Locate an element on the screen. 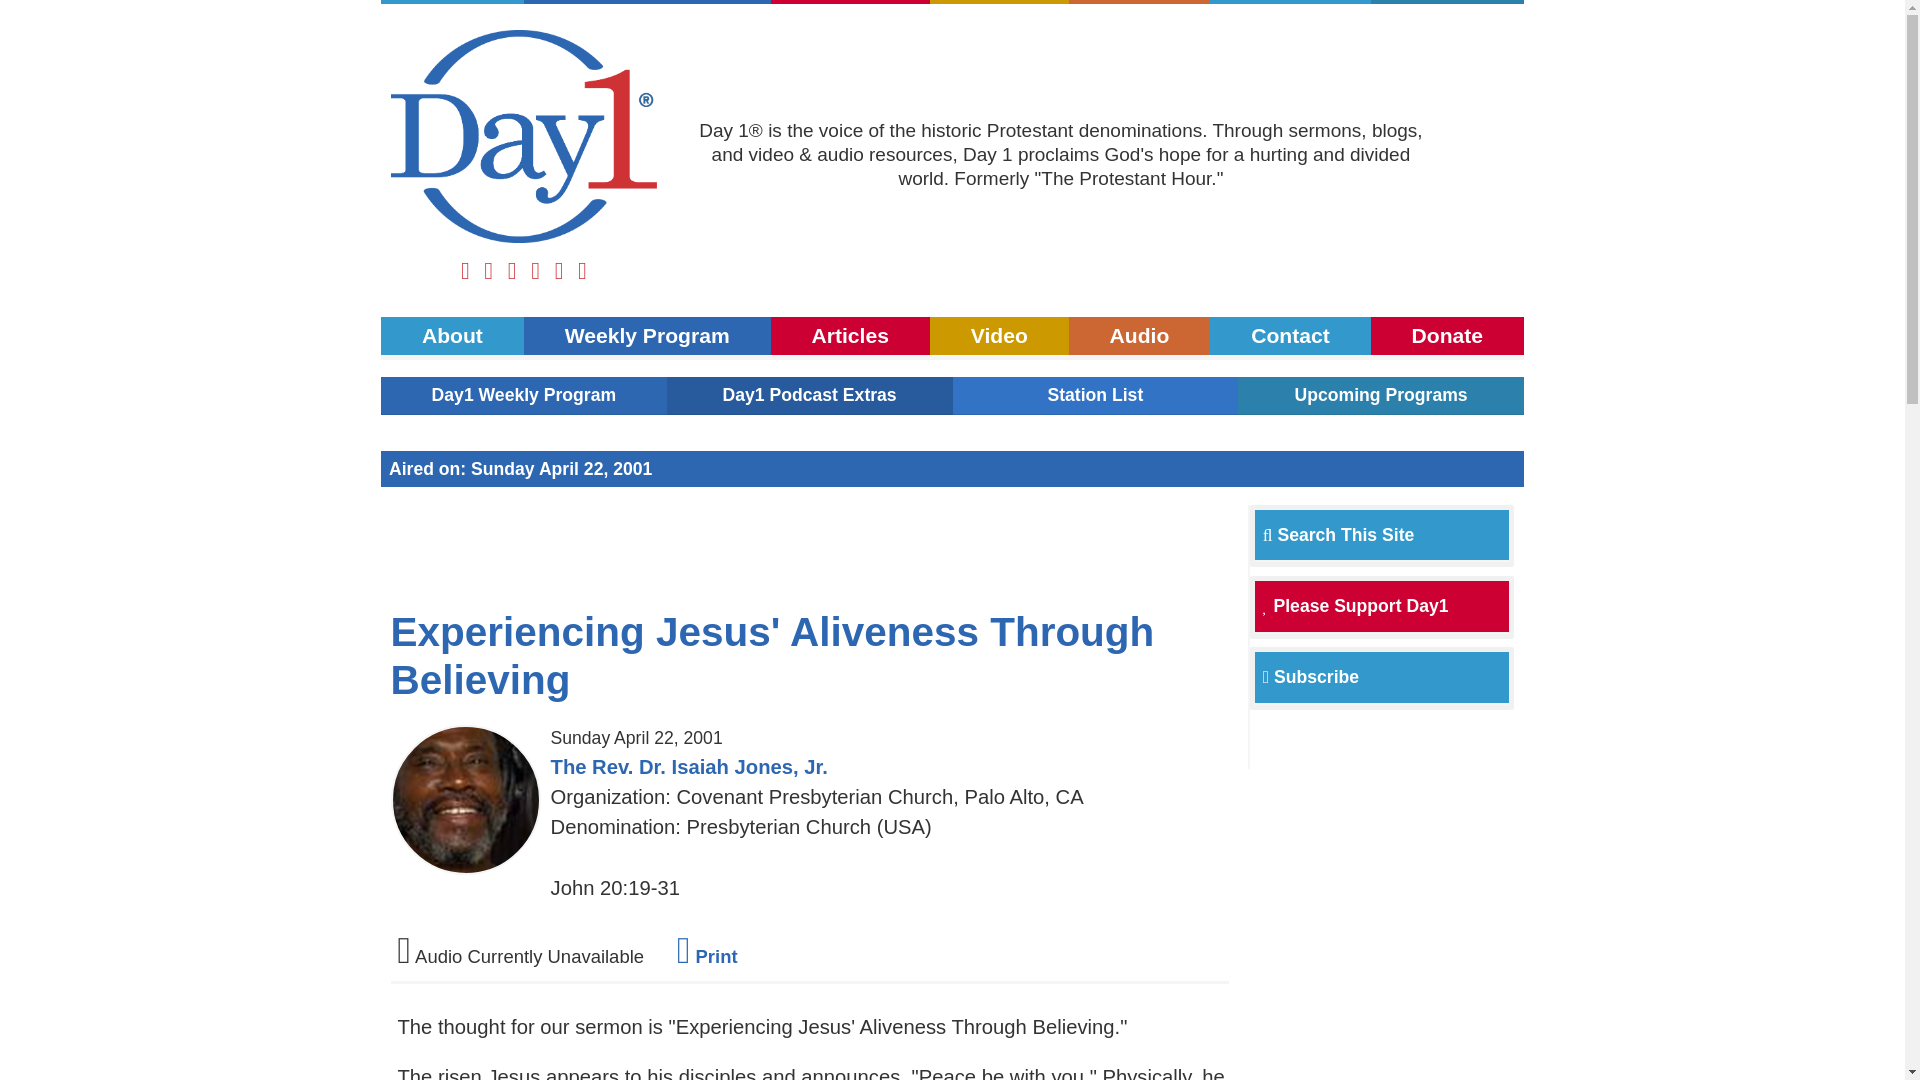 The height and width of the screenshot is (1080, 1920). Day1 Audio is located at coordinates (1140, 2).